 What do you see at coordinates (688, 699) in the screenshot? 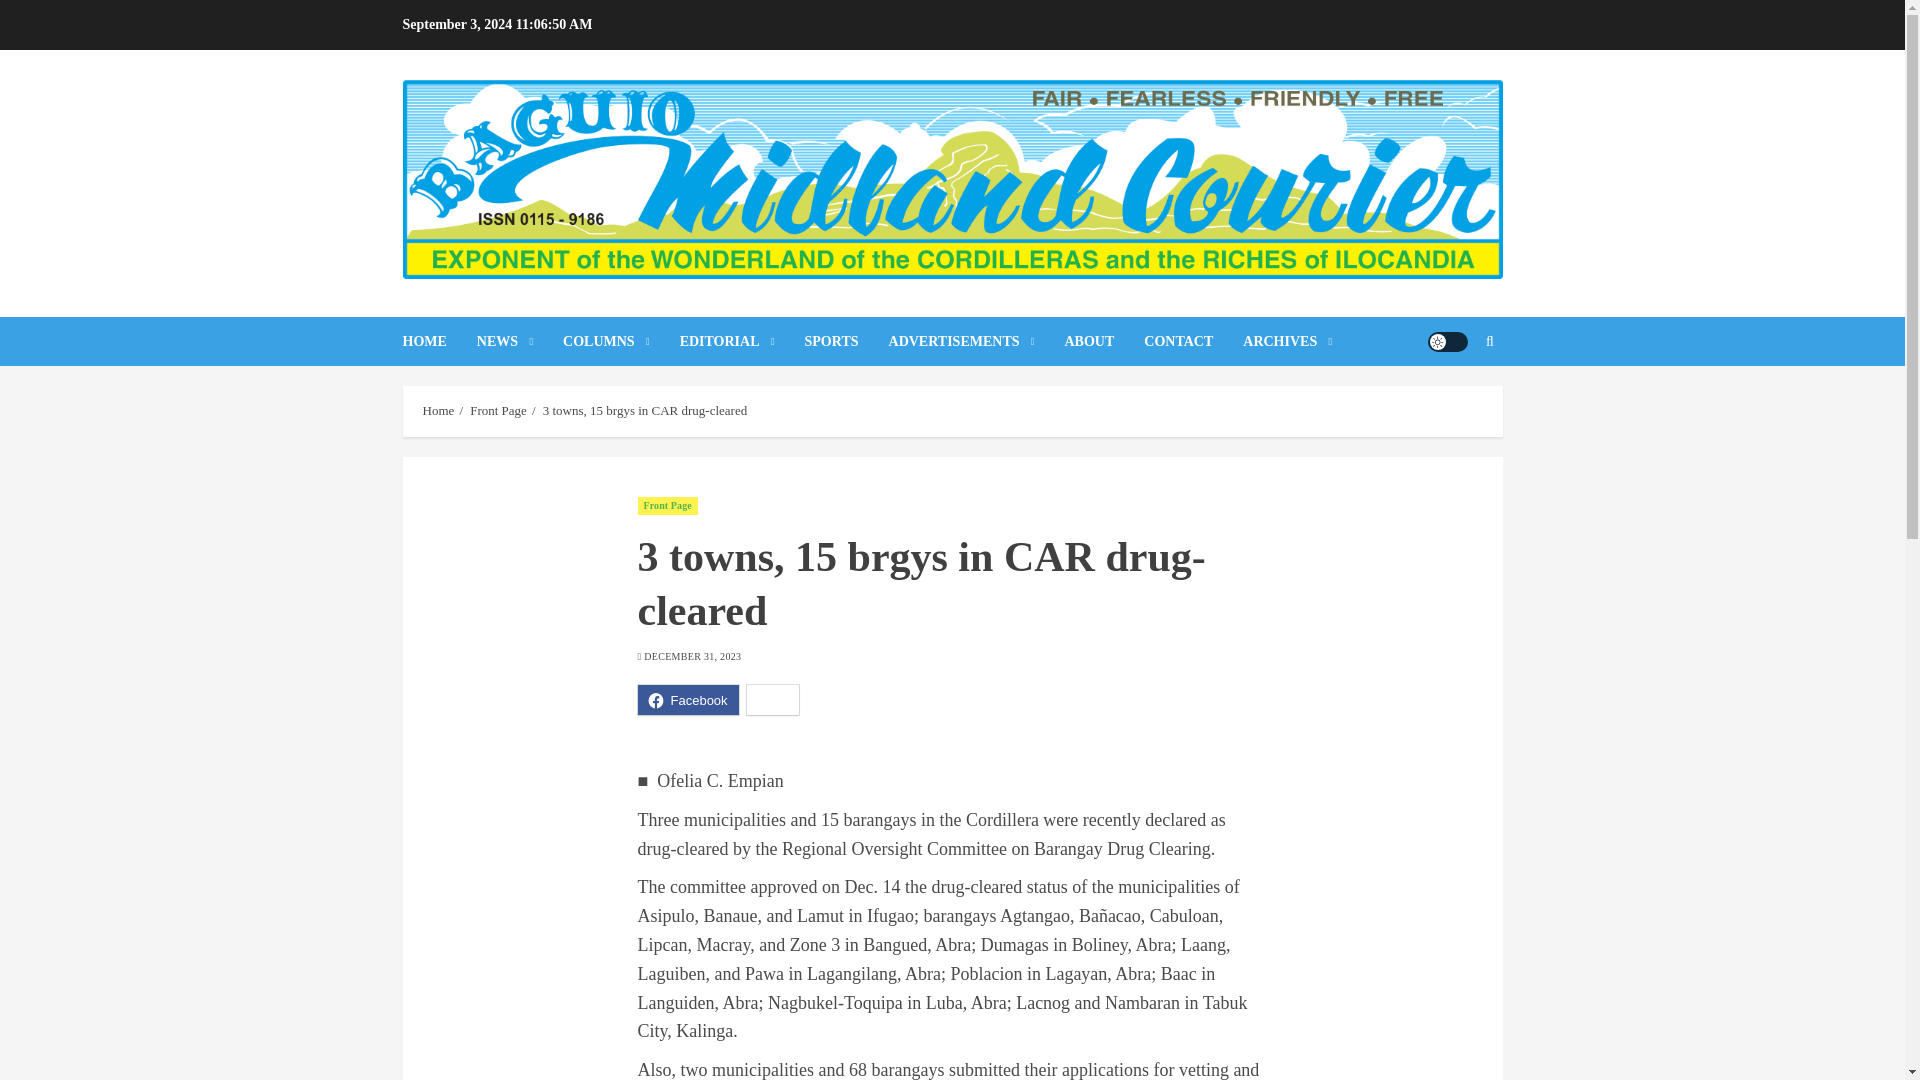
I see `Click to share on Facebook` at bounding box center [688, 699].